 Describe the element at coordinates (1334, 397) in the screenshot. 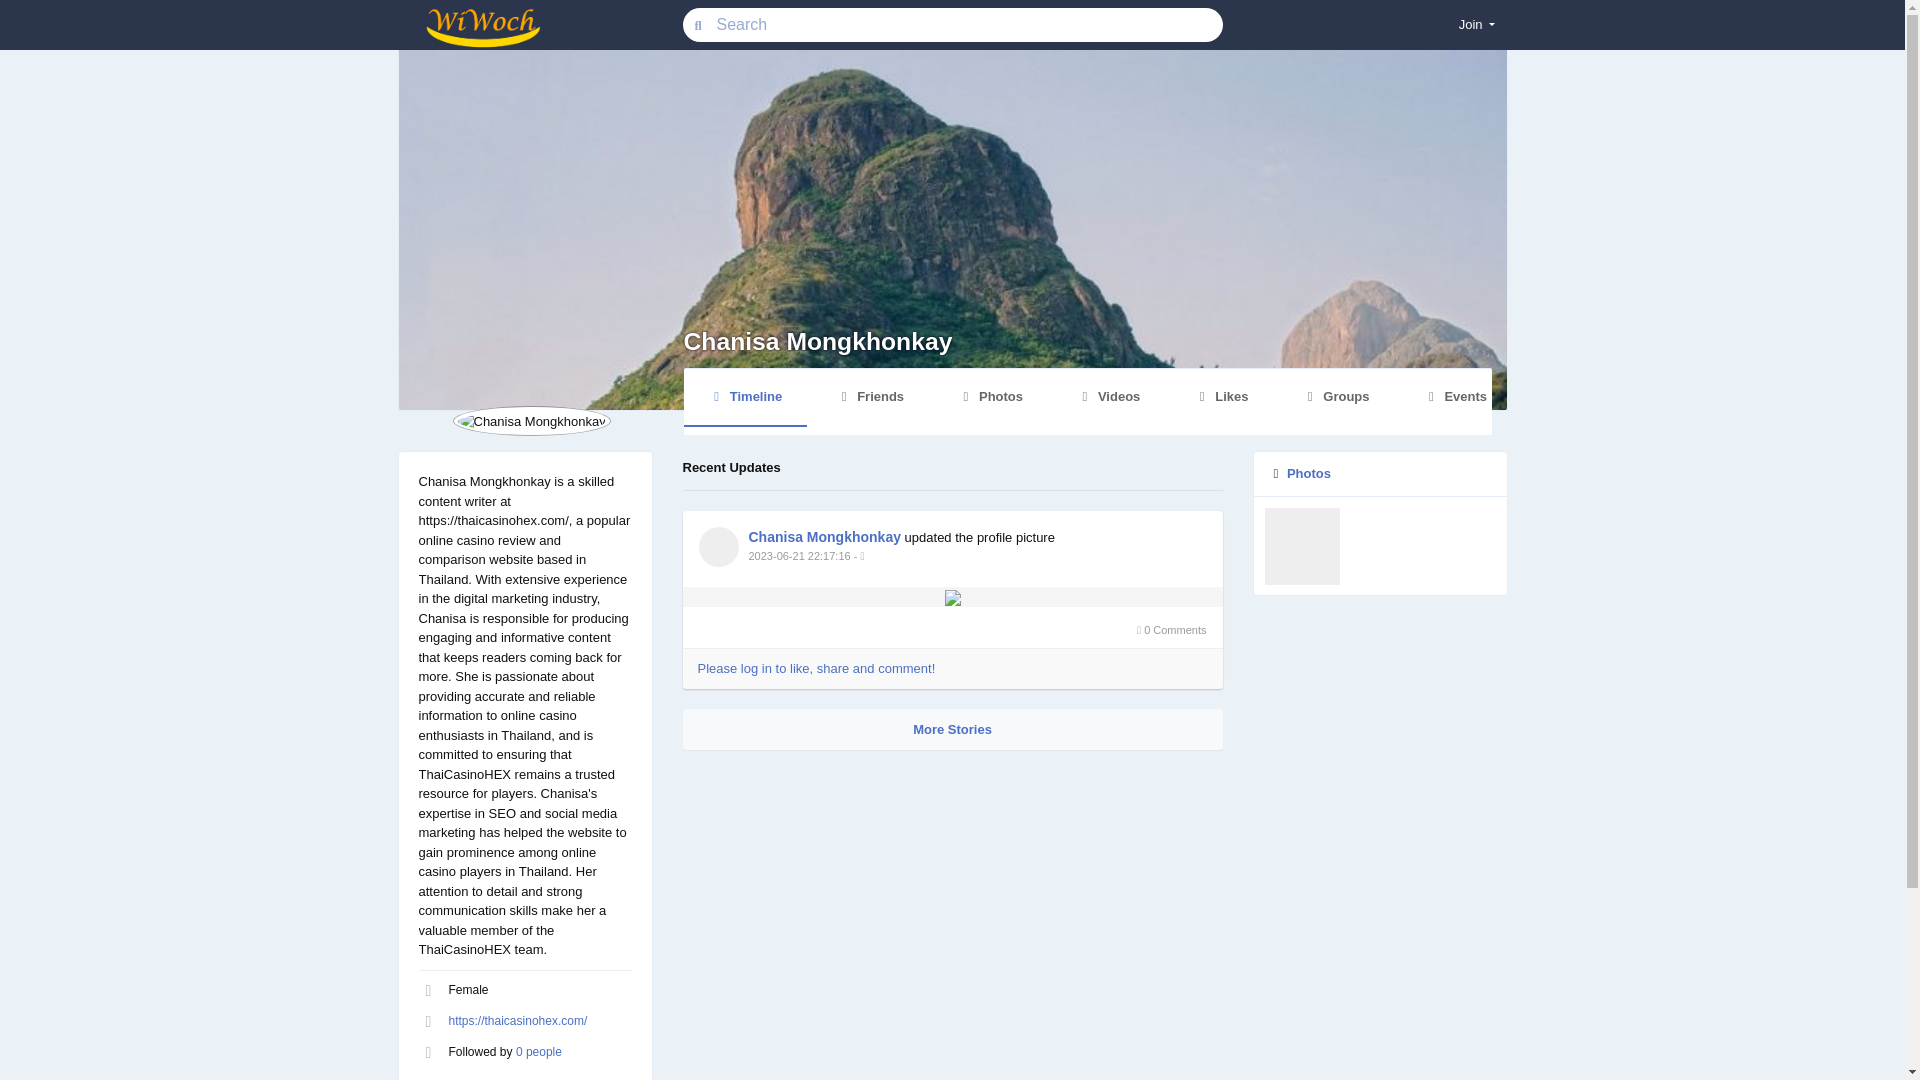

I see `Groups` at that location.